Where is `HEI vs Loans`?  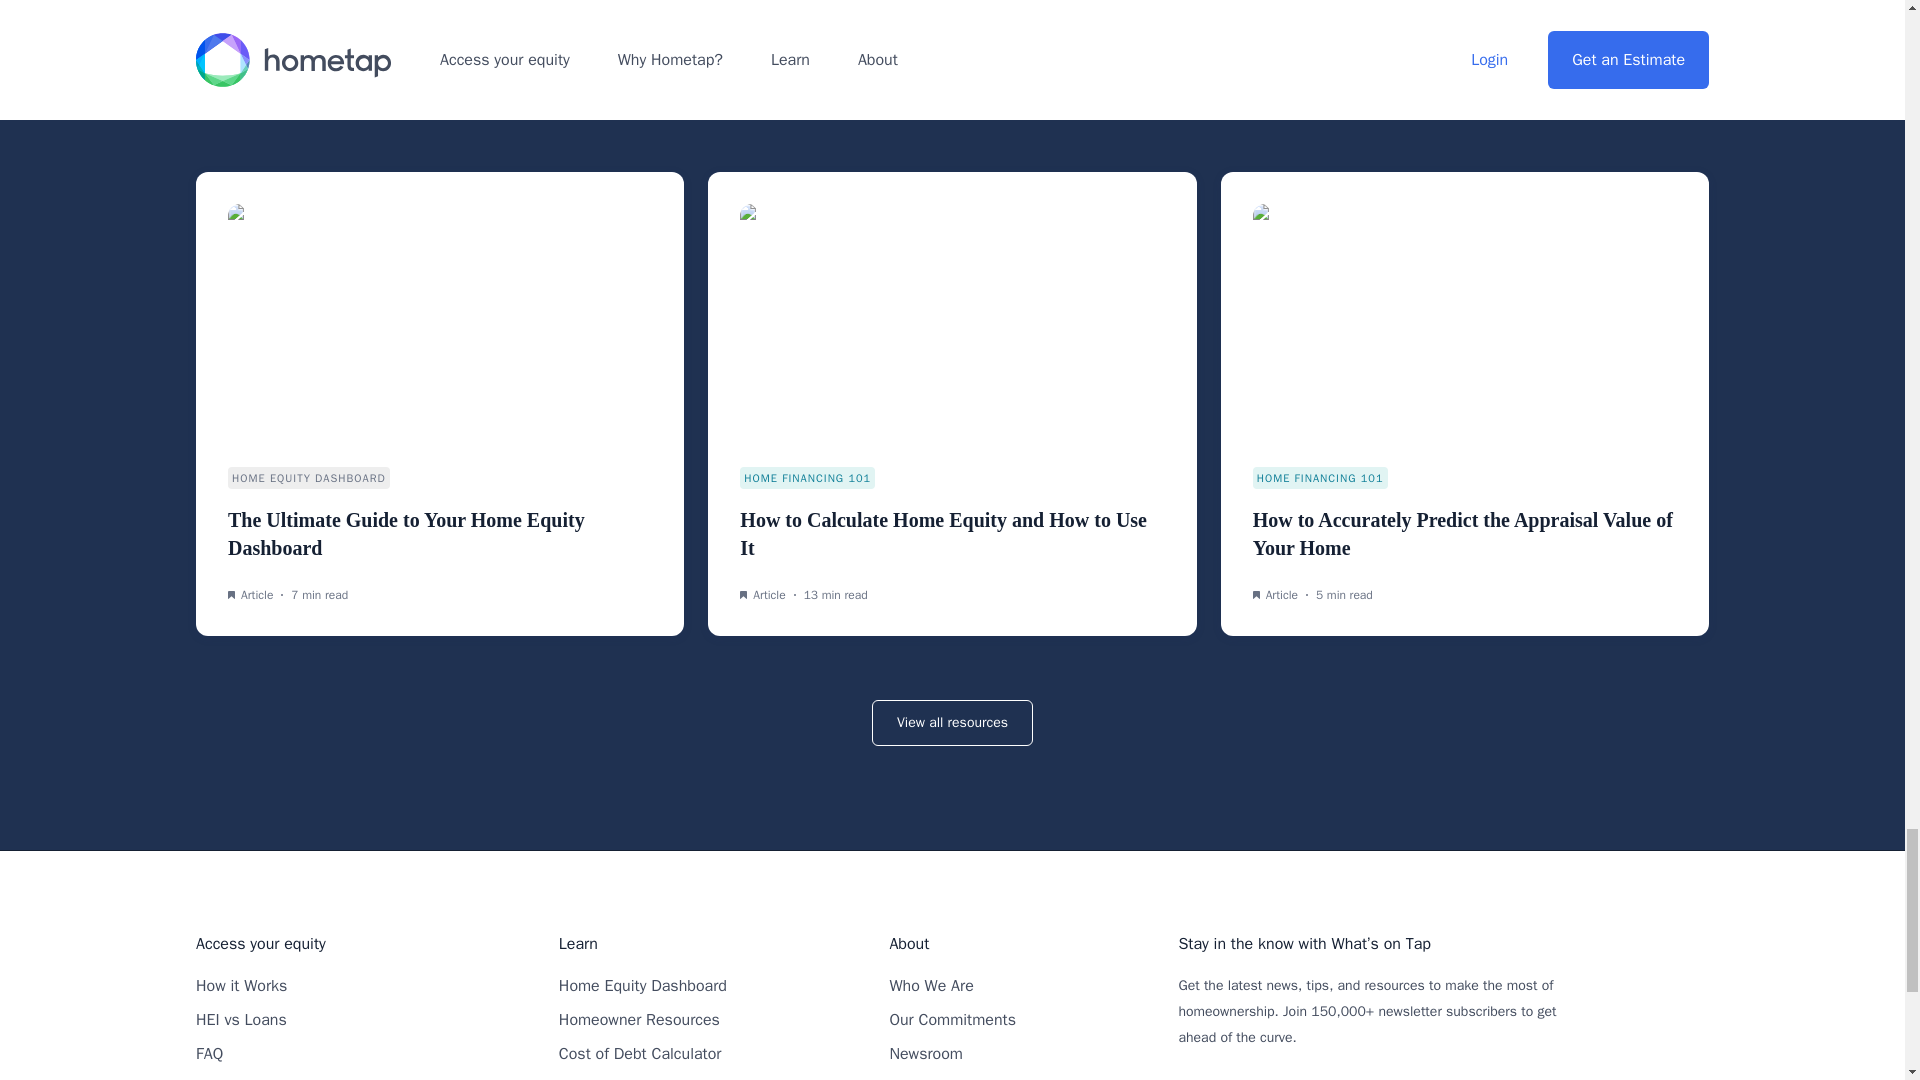
HEI vs Loans is located at coordinates (240, 1020).